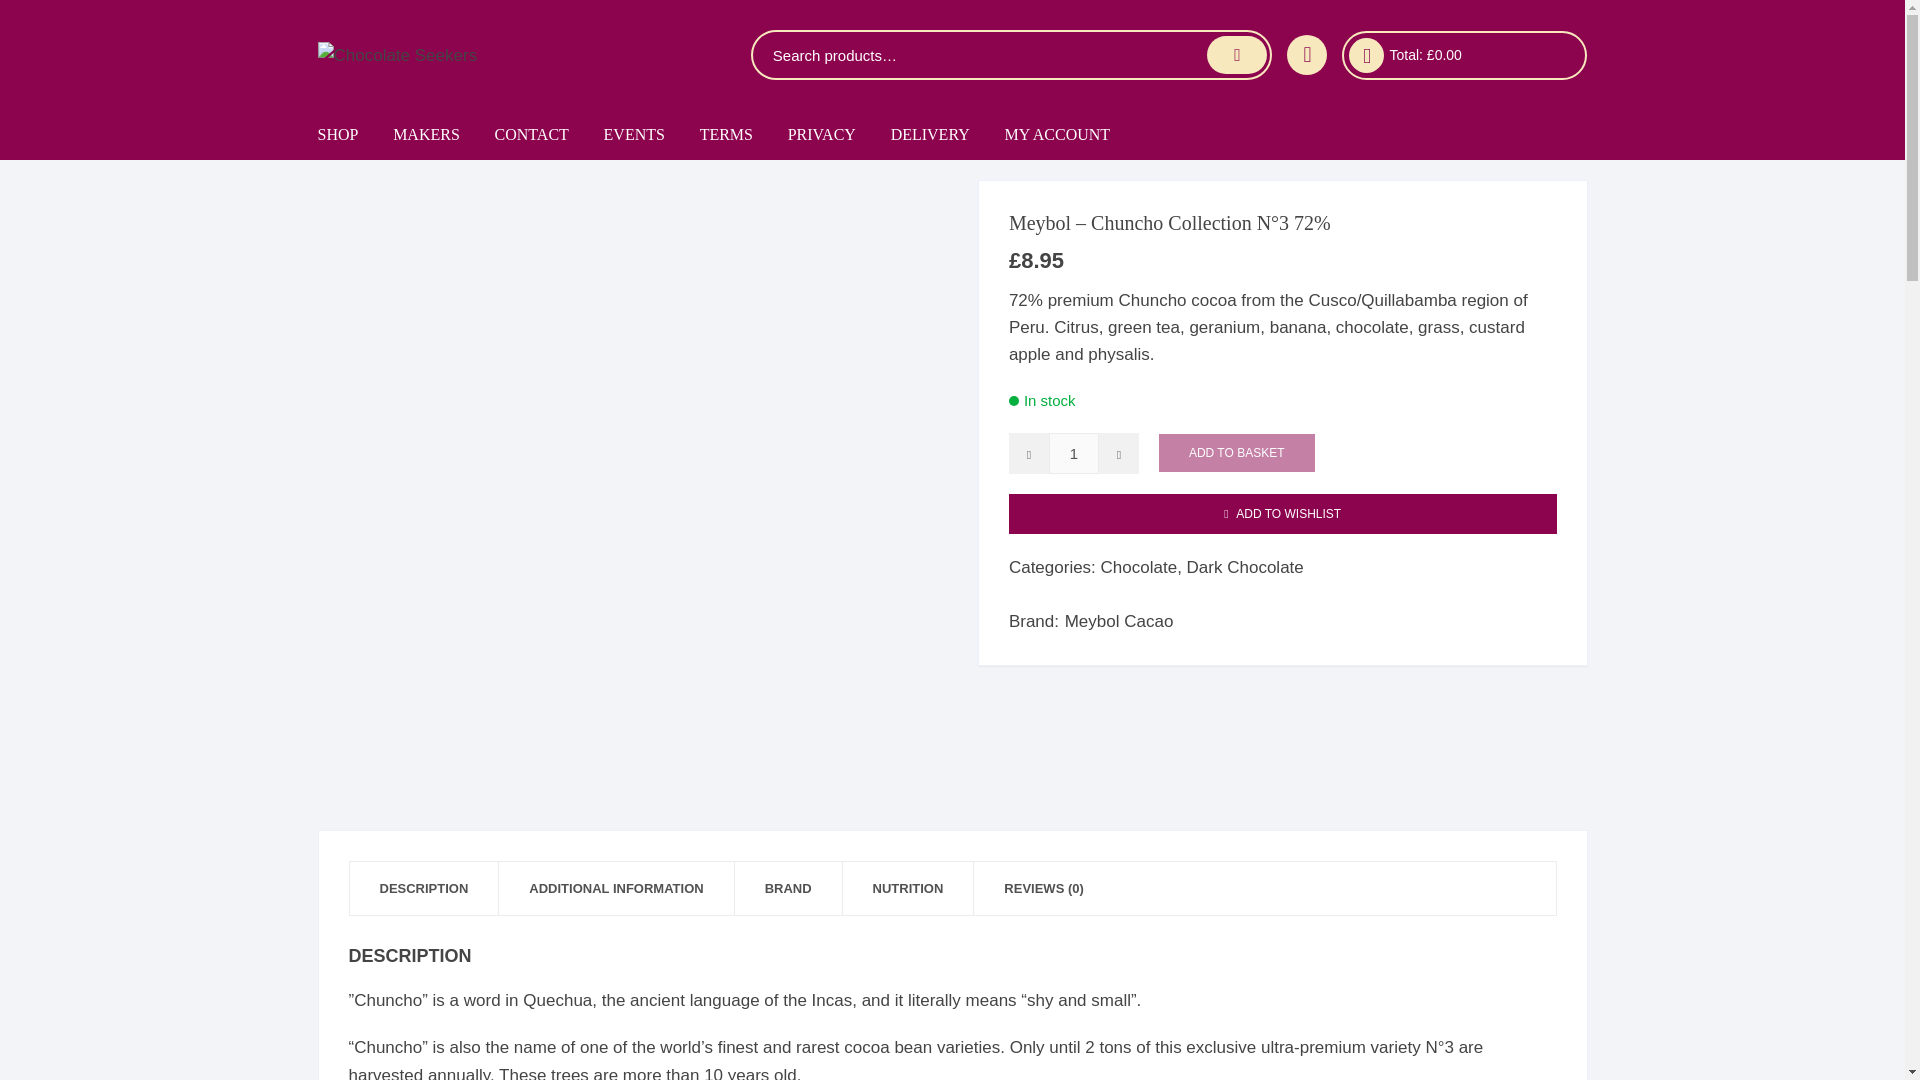  I want to click on BeanCraft Chocolate, so click(502, 382).